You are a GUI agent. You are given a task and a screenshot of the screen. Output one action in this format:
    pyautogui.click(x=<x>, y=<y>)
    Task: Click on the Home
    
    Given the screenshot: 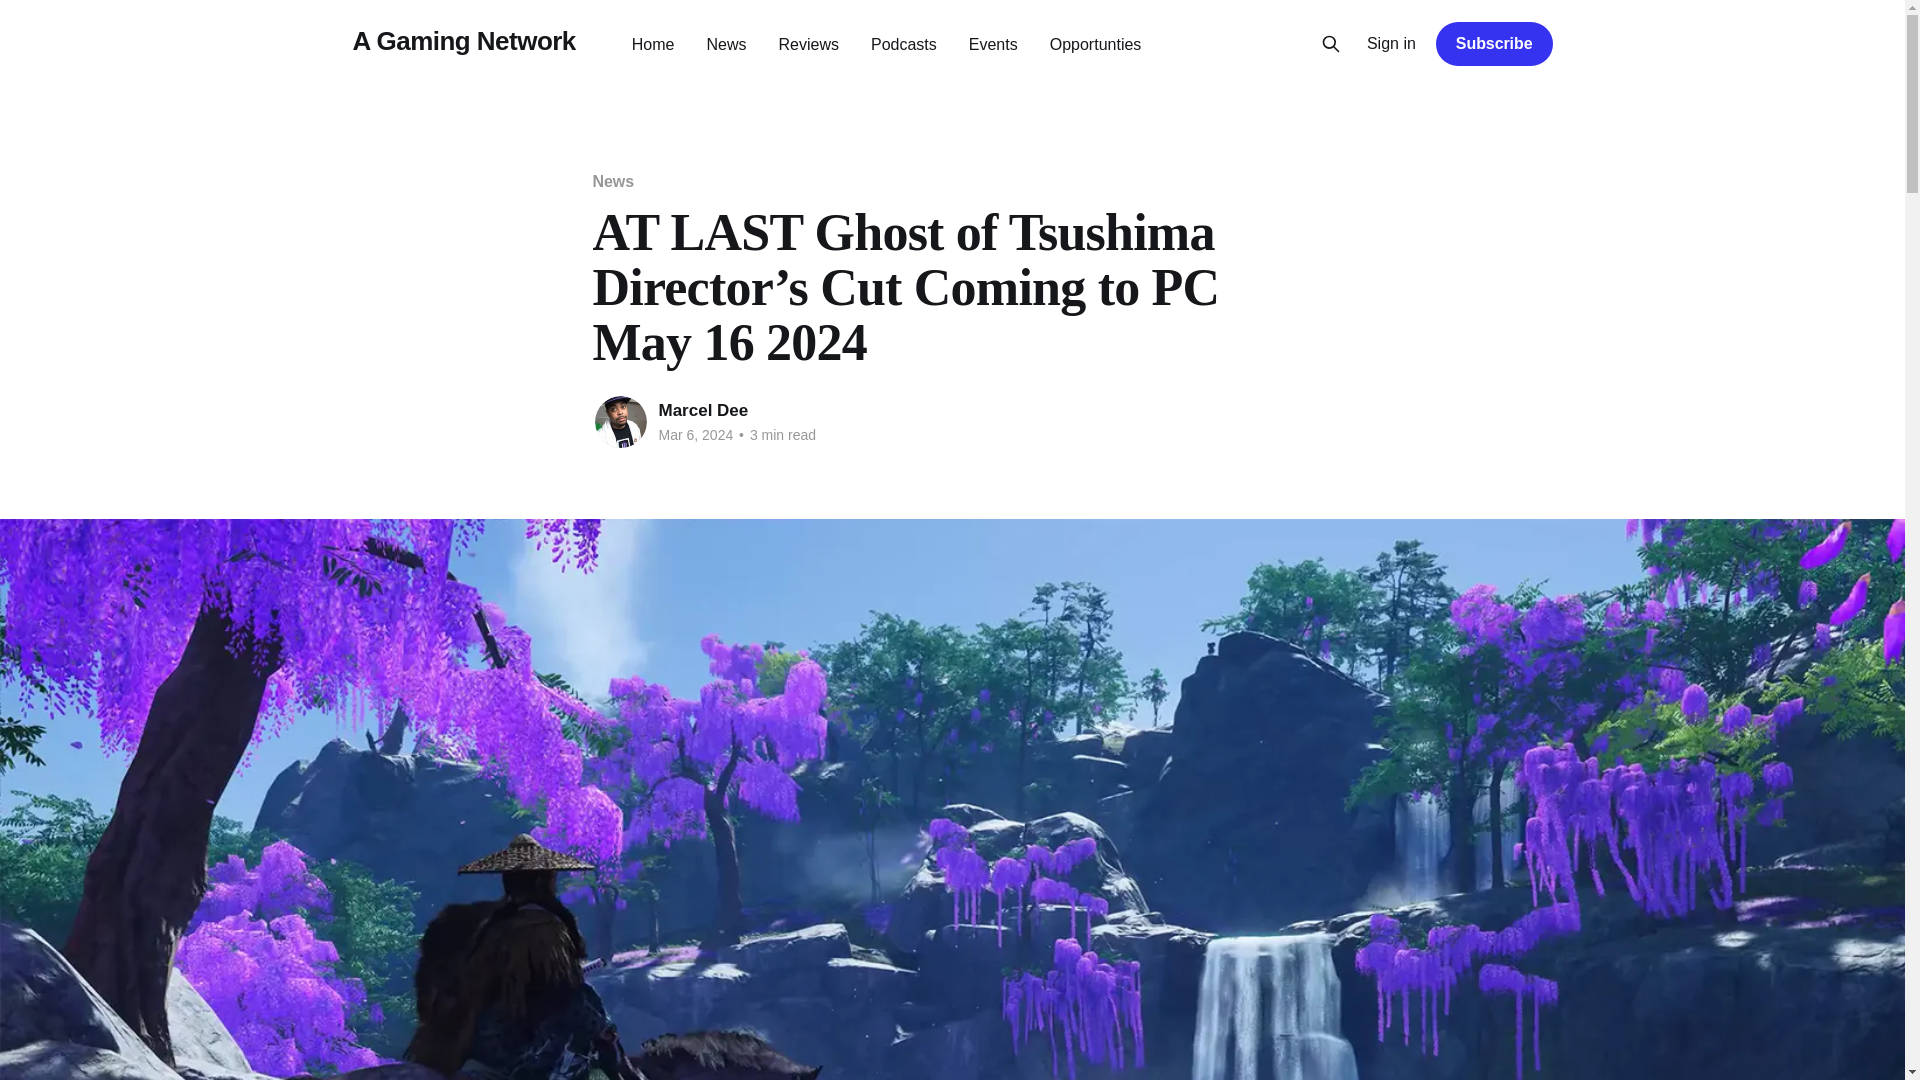 What is the action you would take?
    pyautogui.click(x=653, y=44)
    